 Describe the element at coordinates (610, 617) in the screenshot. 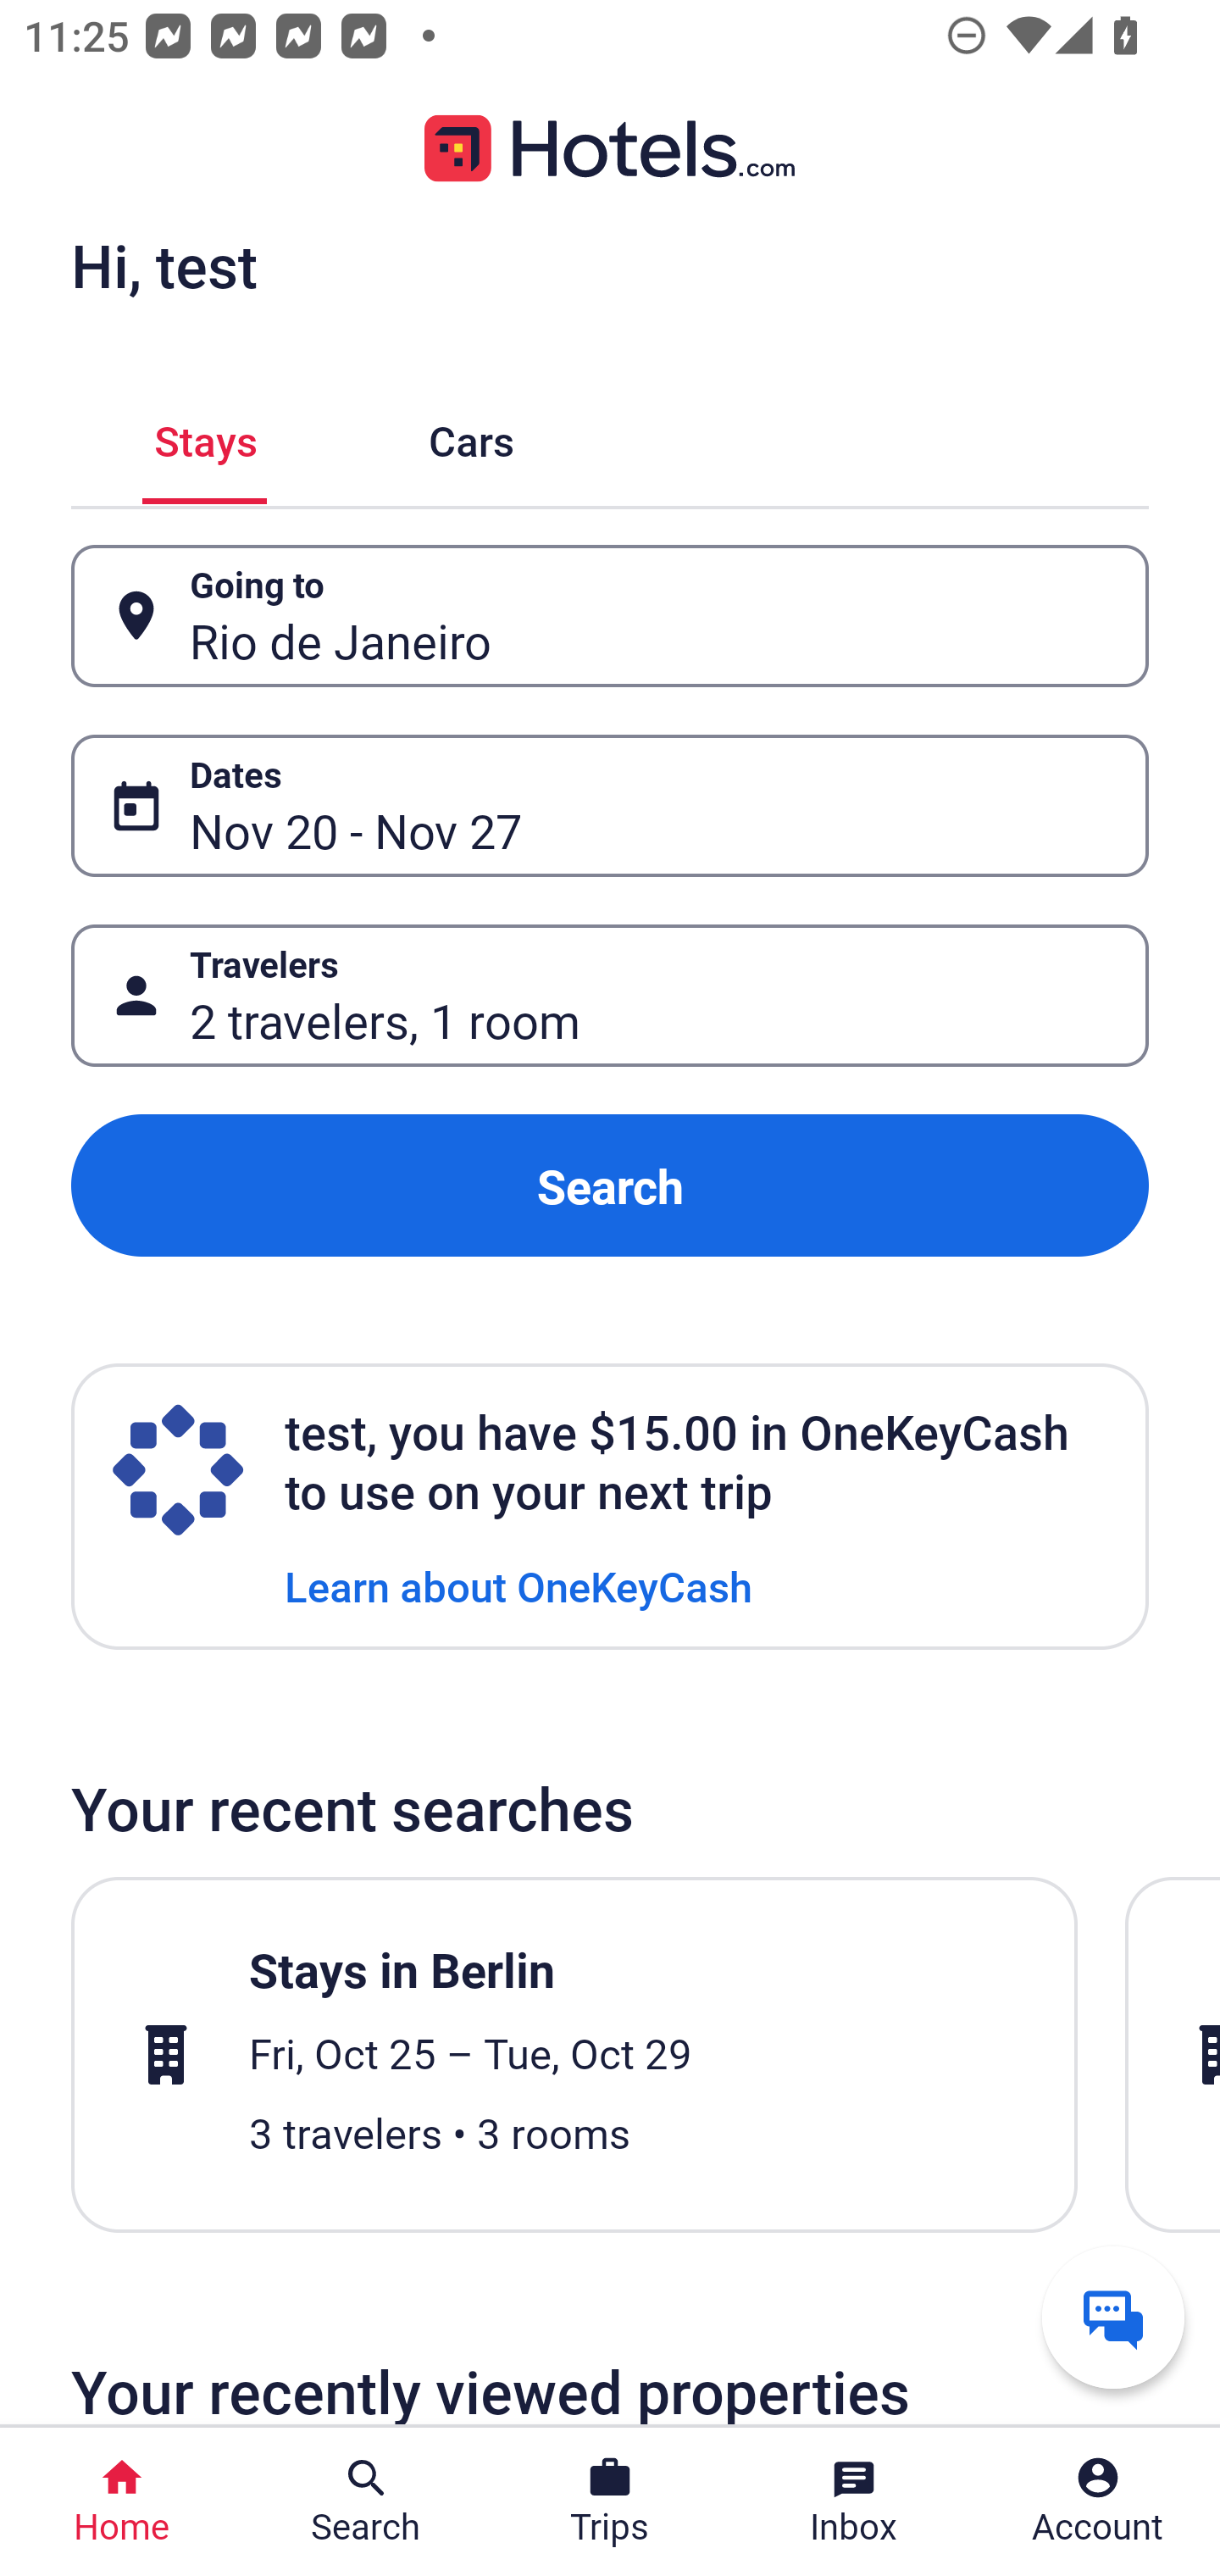

I see `Going to Button Rio de Janeiro` at that location.